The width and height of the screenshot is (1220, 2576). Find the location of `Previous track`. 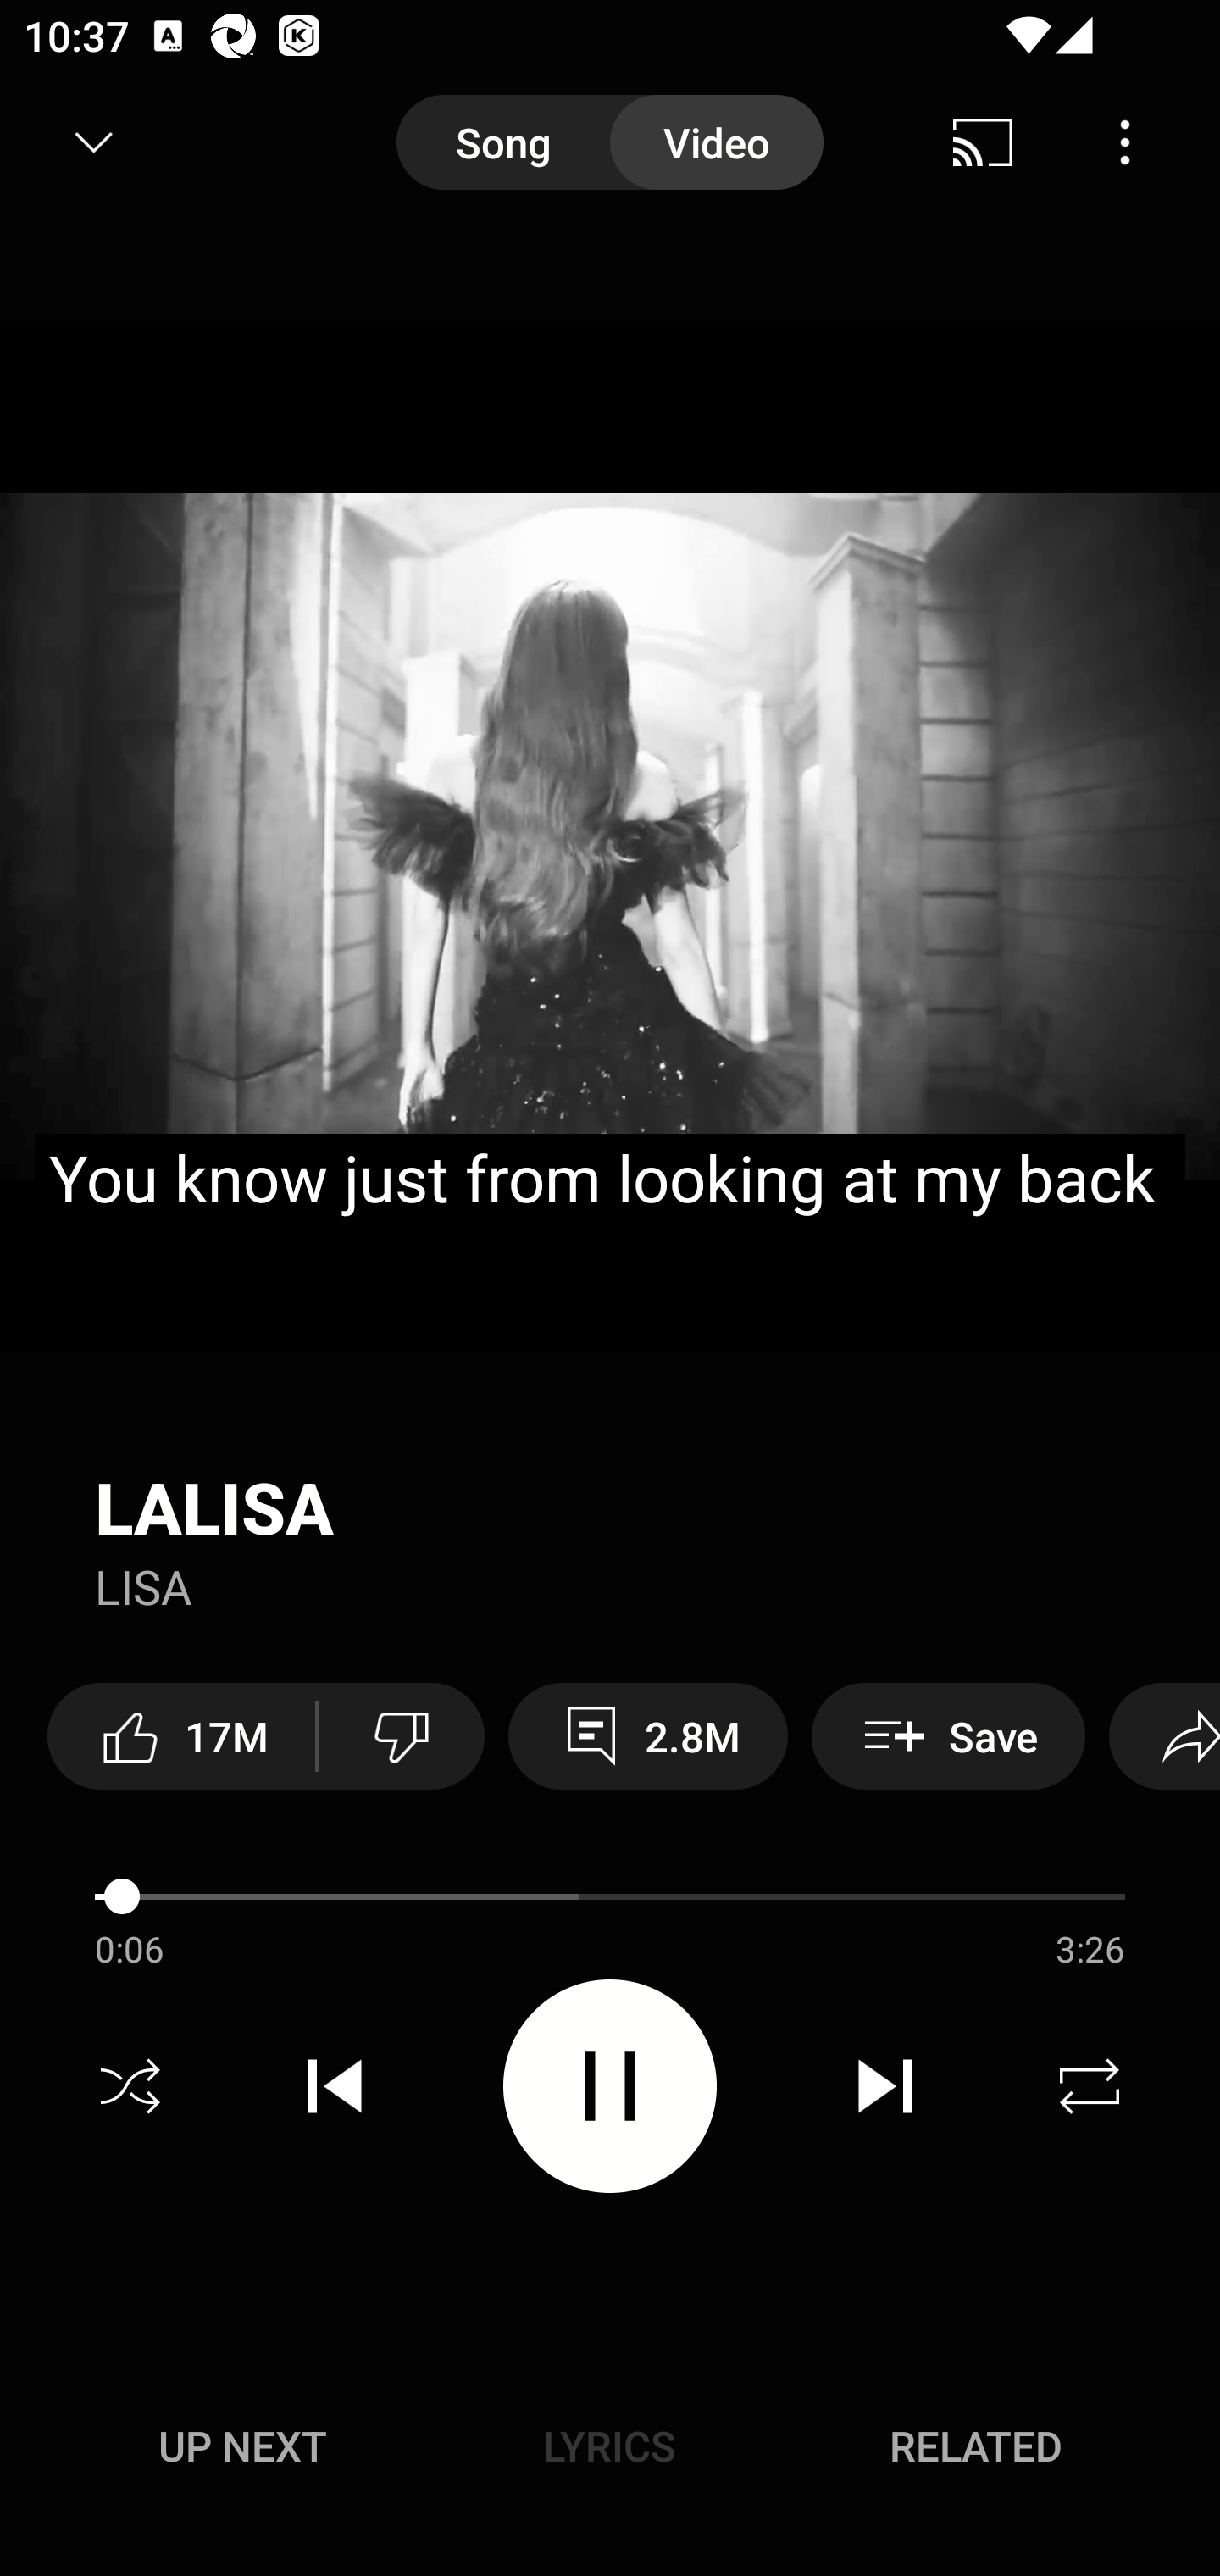

Previous track is located at coordinates (335, 2086).